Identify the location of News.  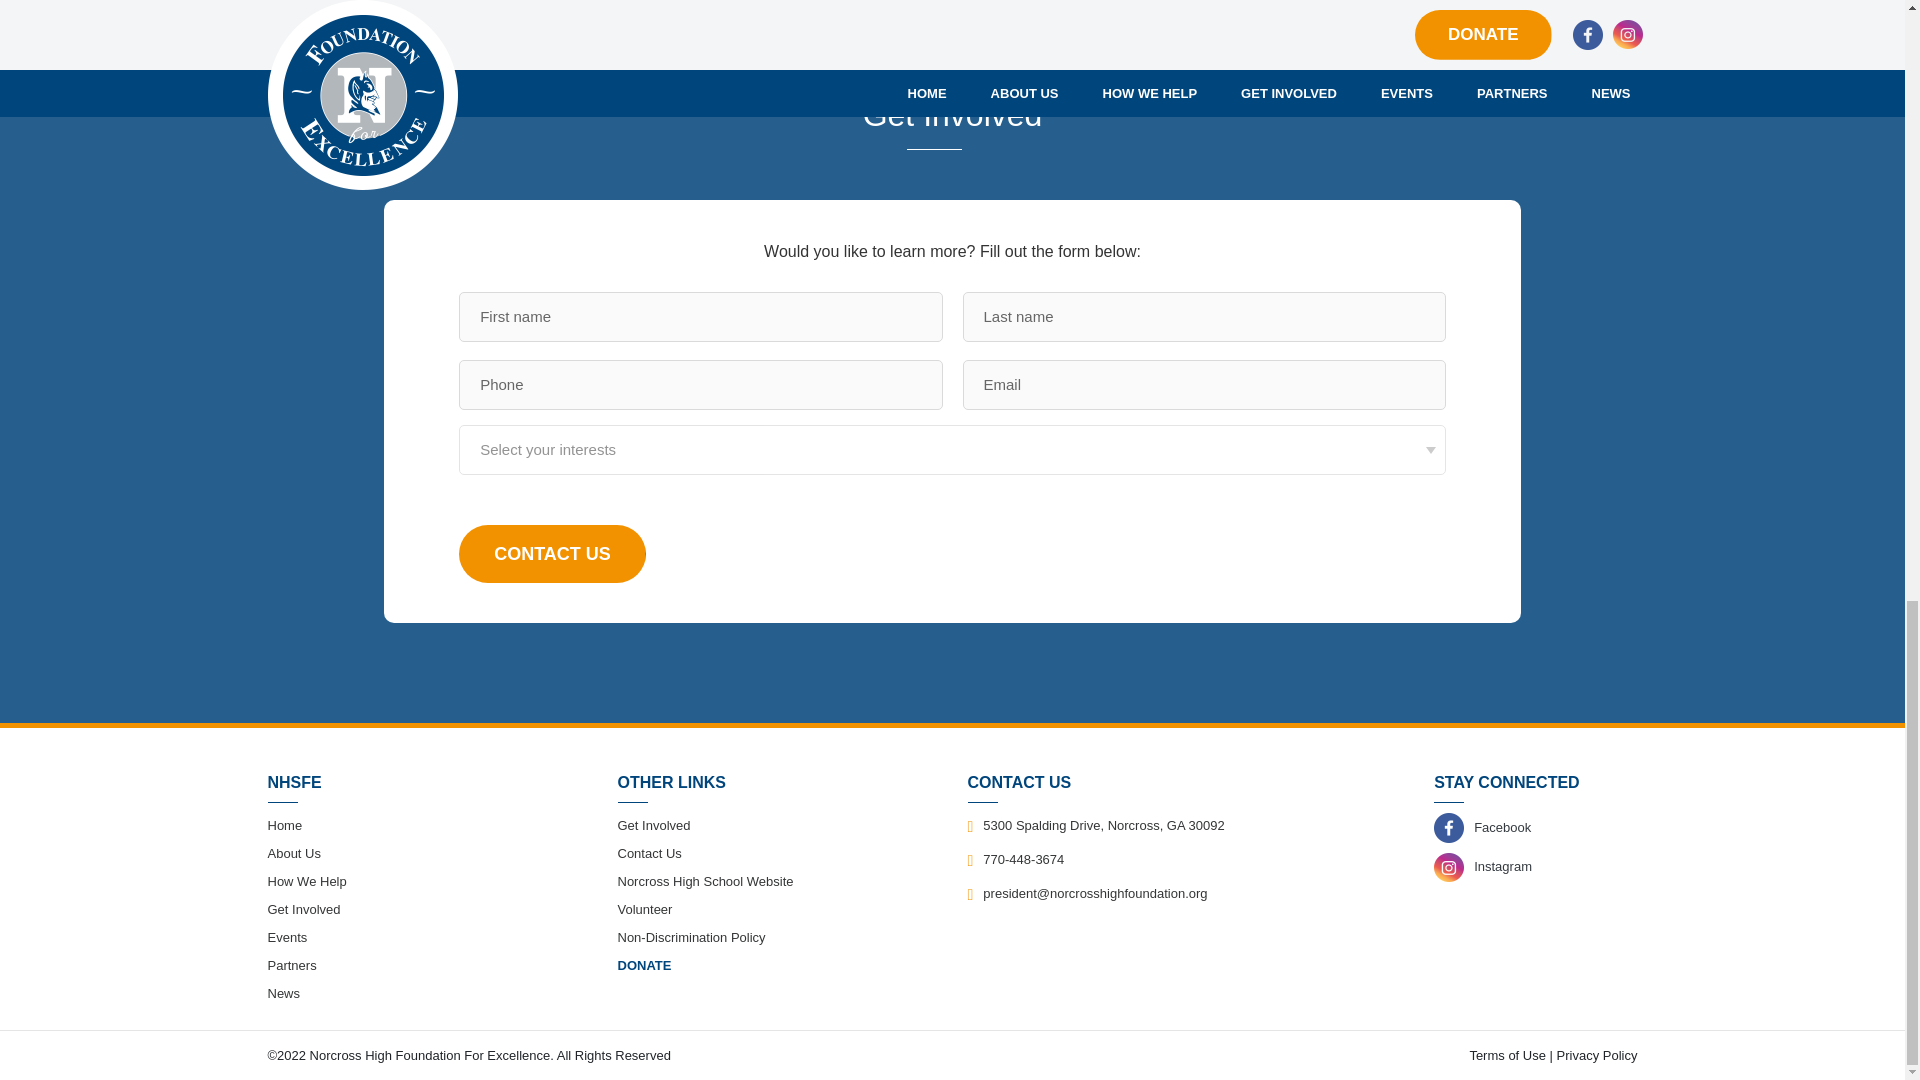
(284, 994).